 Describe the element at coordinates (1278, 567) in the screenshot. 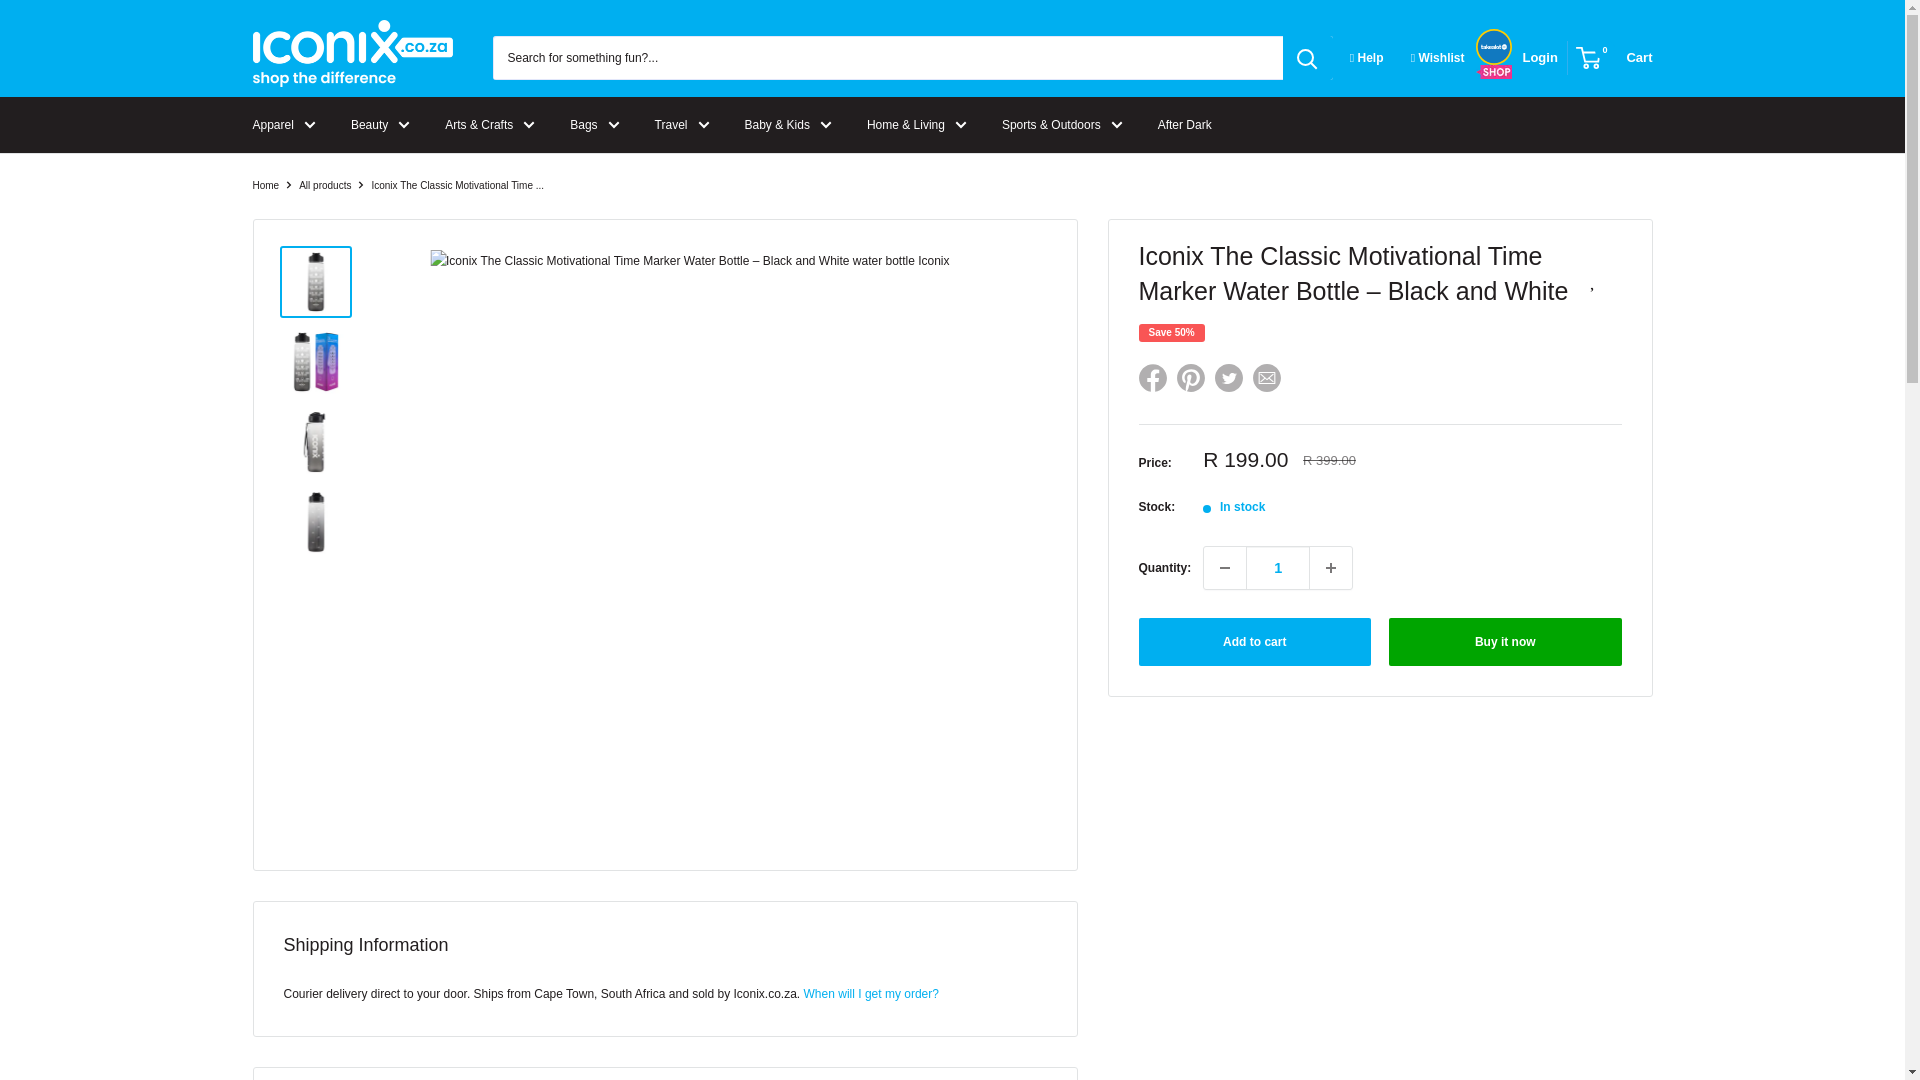

I see `1` at that location.